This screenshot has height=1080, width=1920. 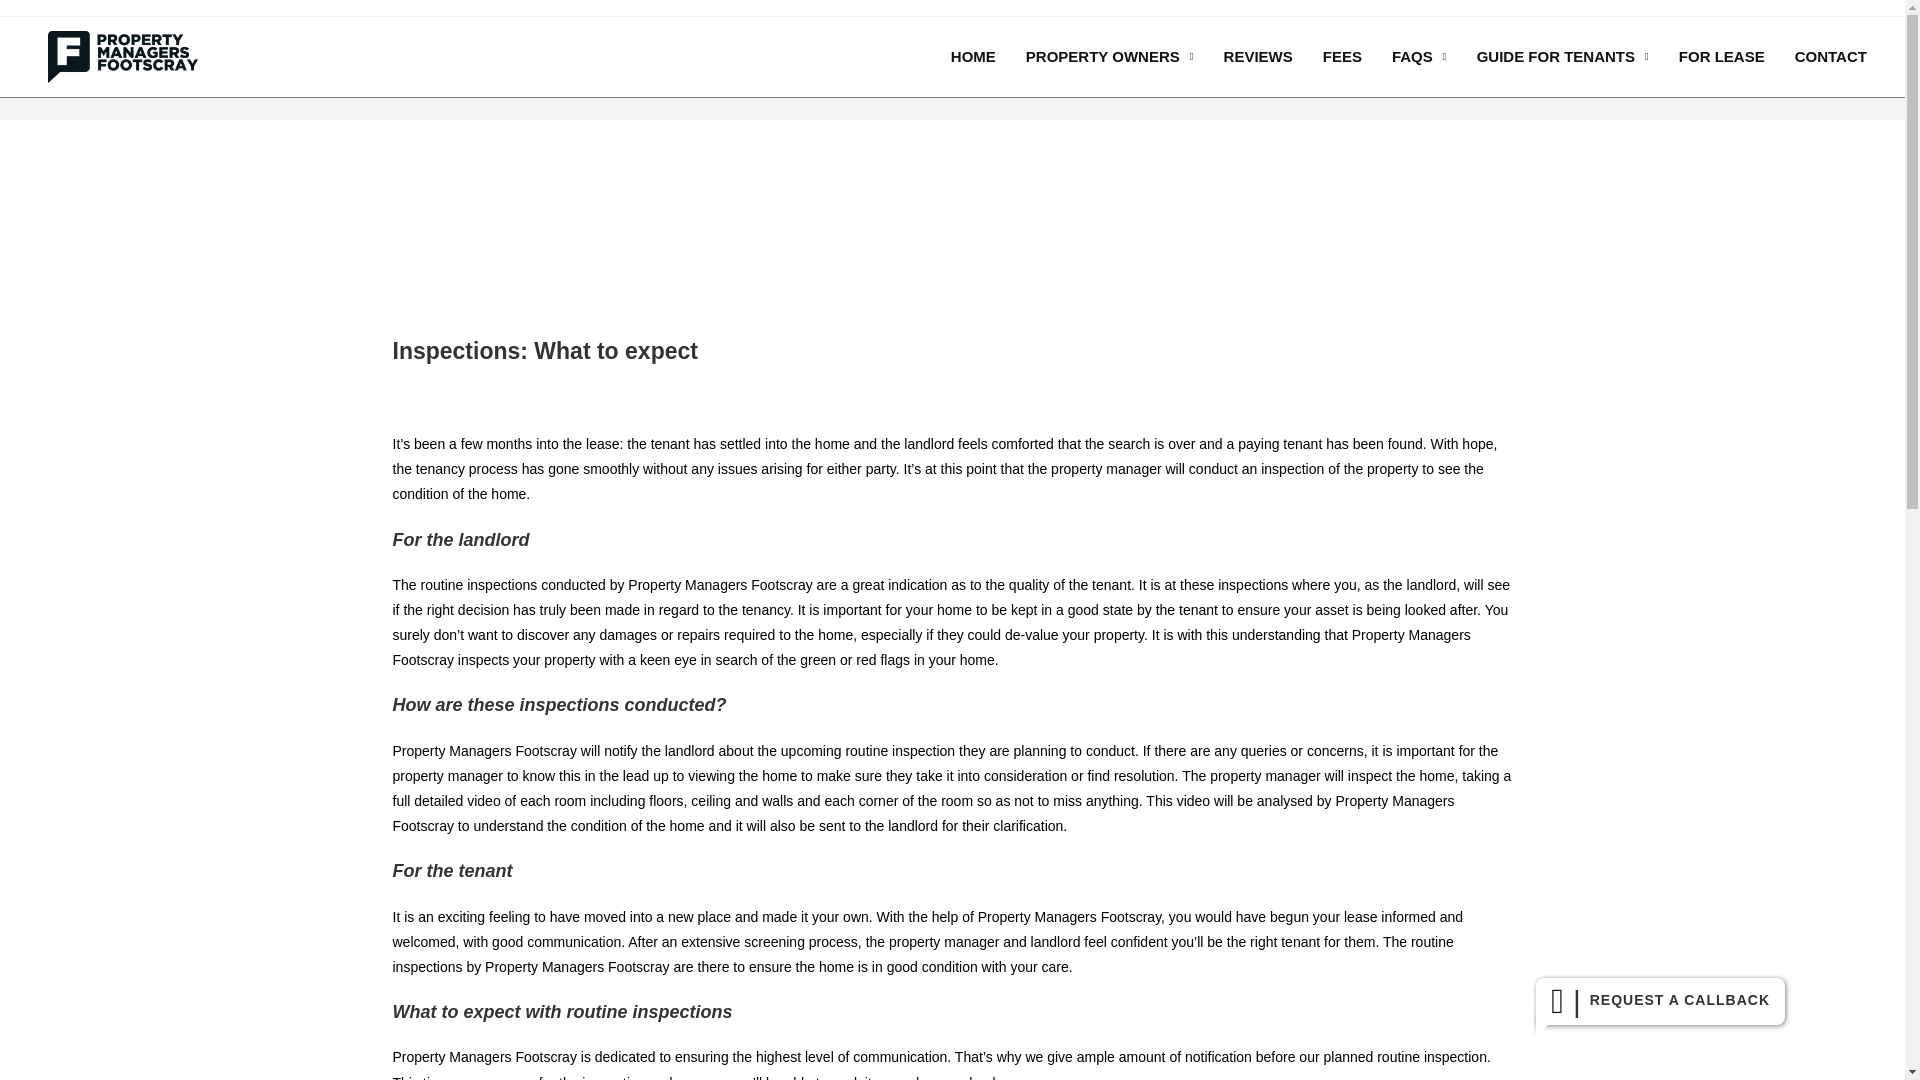 What do you see at coordinates (1110, 57) in the screenshot?
I see `PROPERTY OWNERS` at bounding box center [1110, 57].